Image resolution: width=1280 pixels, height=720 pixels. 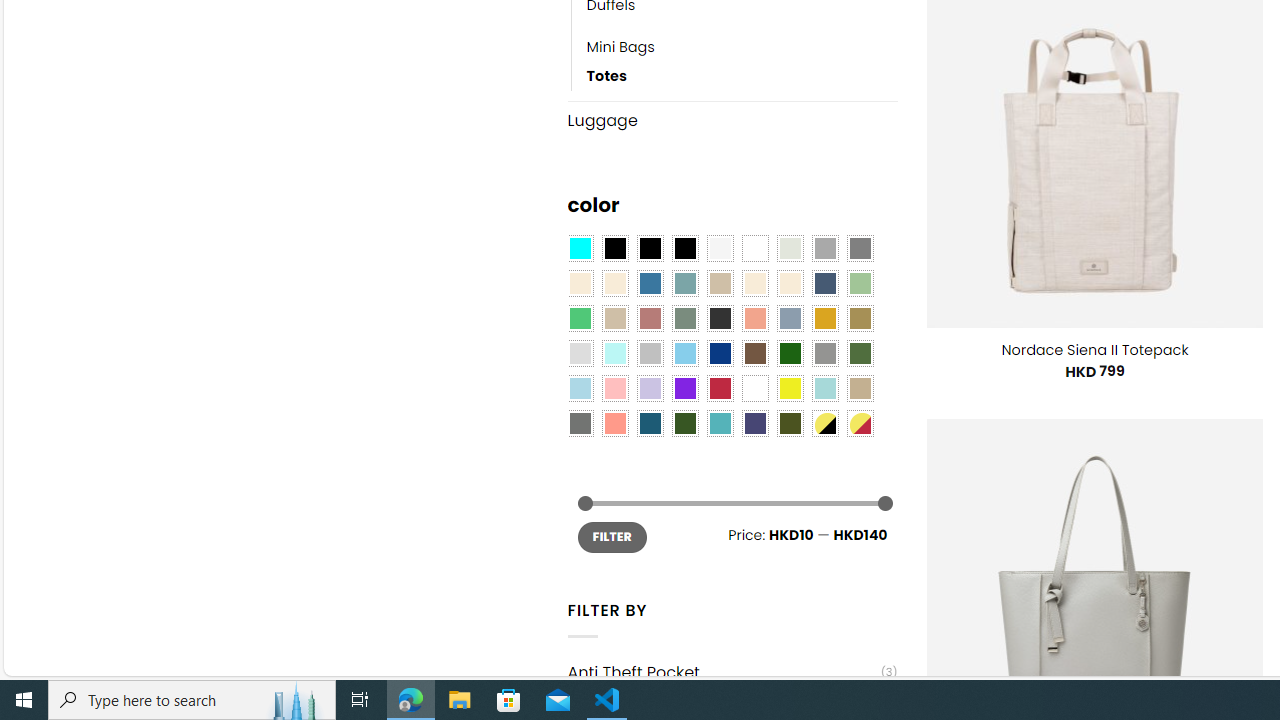 I want to click on Kelp, so click(x=860, y=318).